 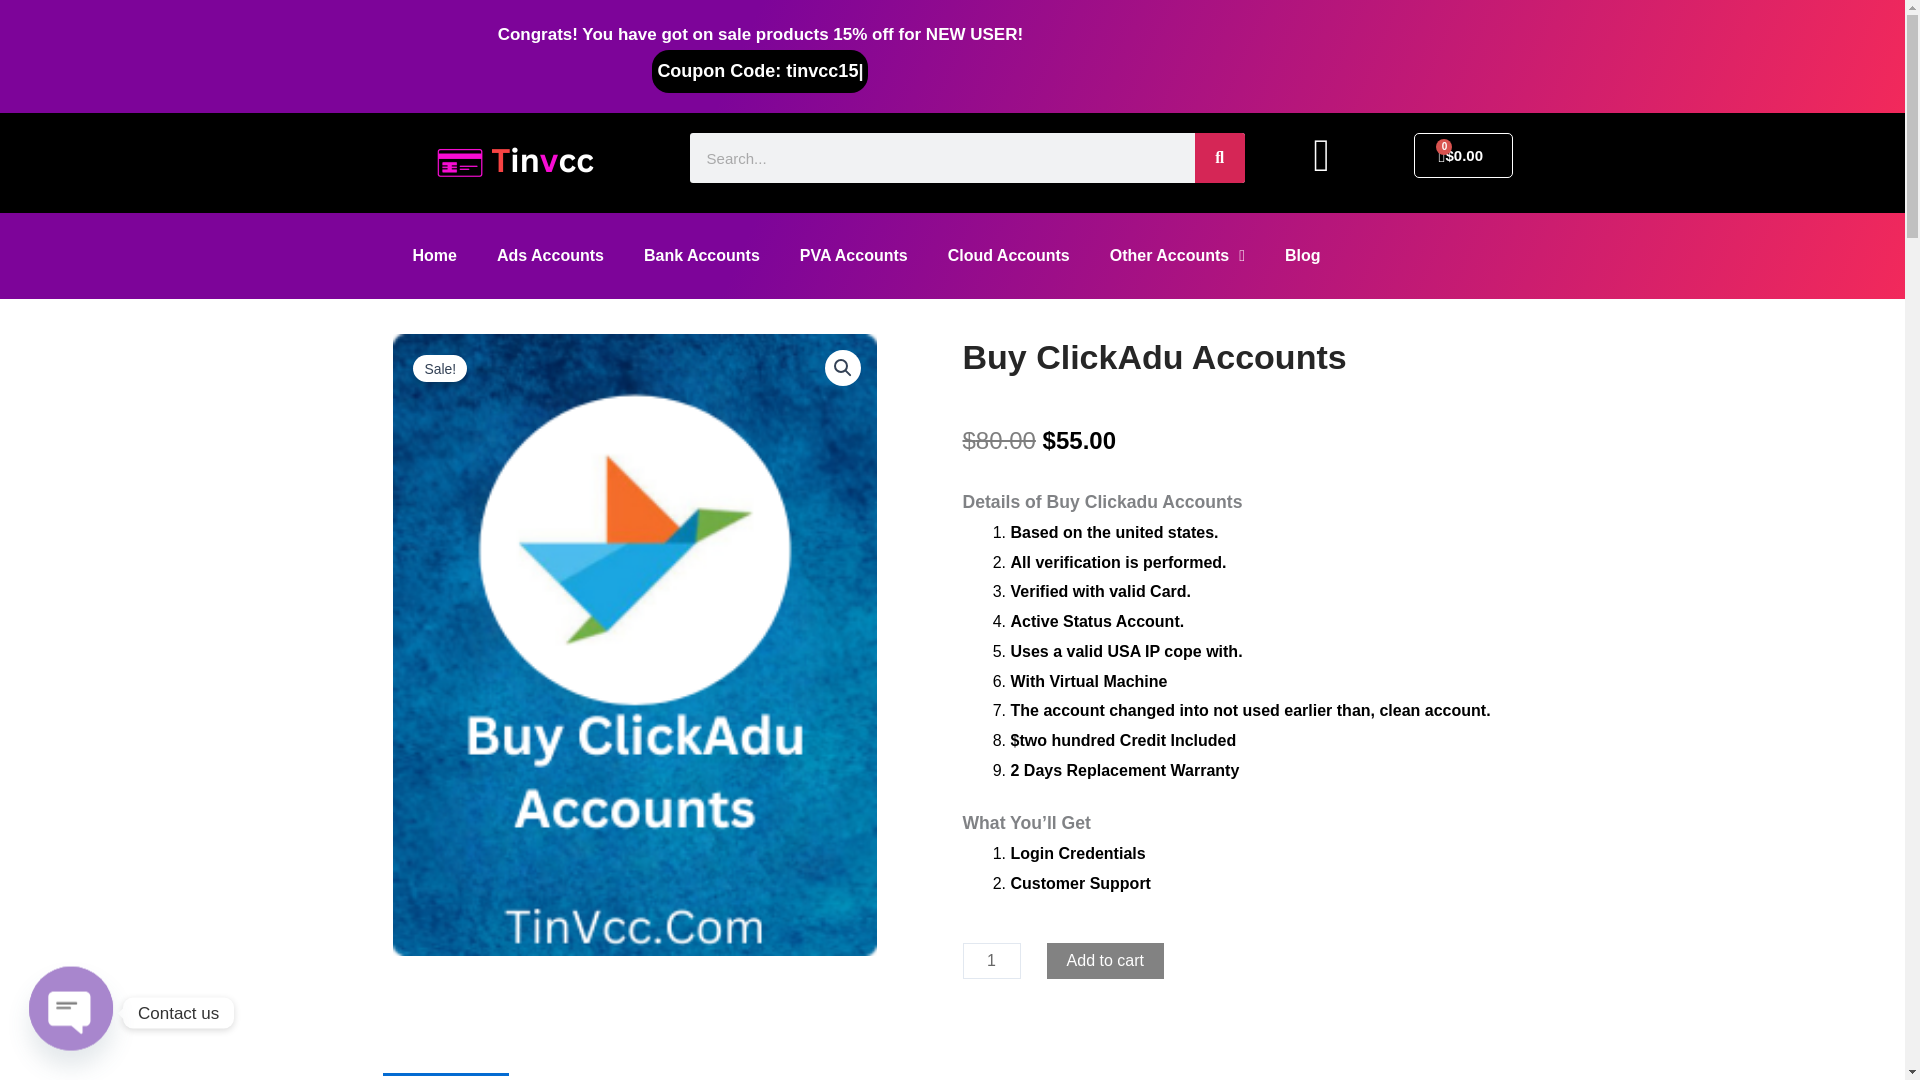 What do you see at coordinates (1302, 256) in the screenshot?
I see `Blog` at bounding box center [1302, 256].